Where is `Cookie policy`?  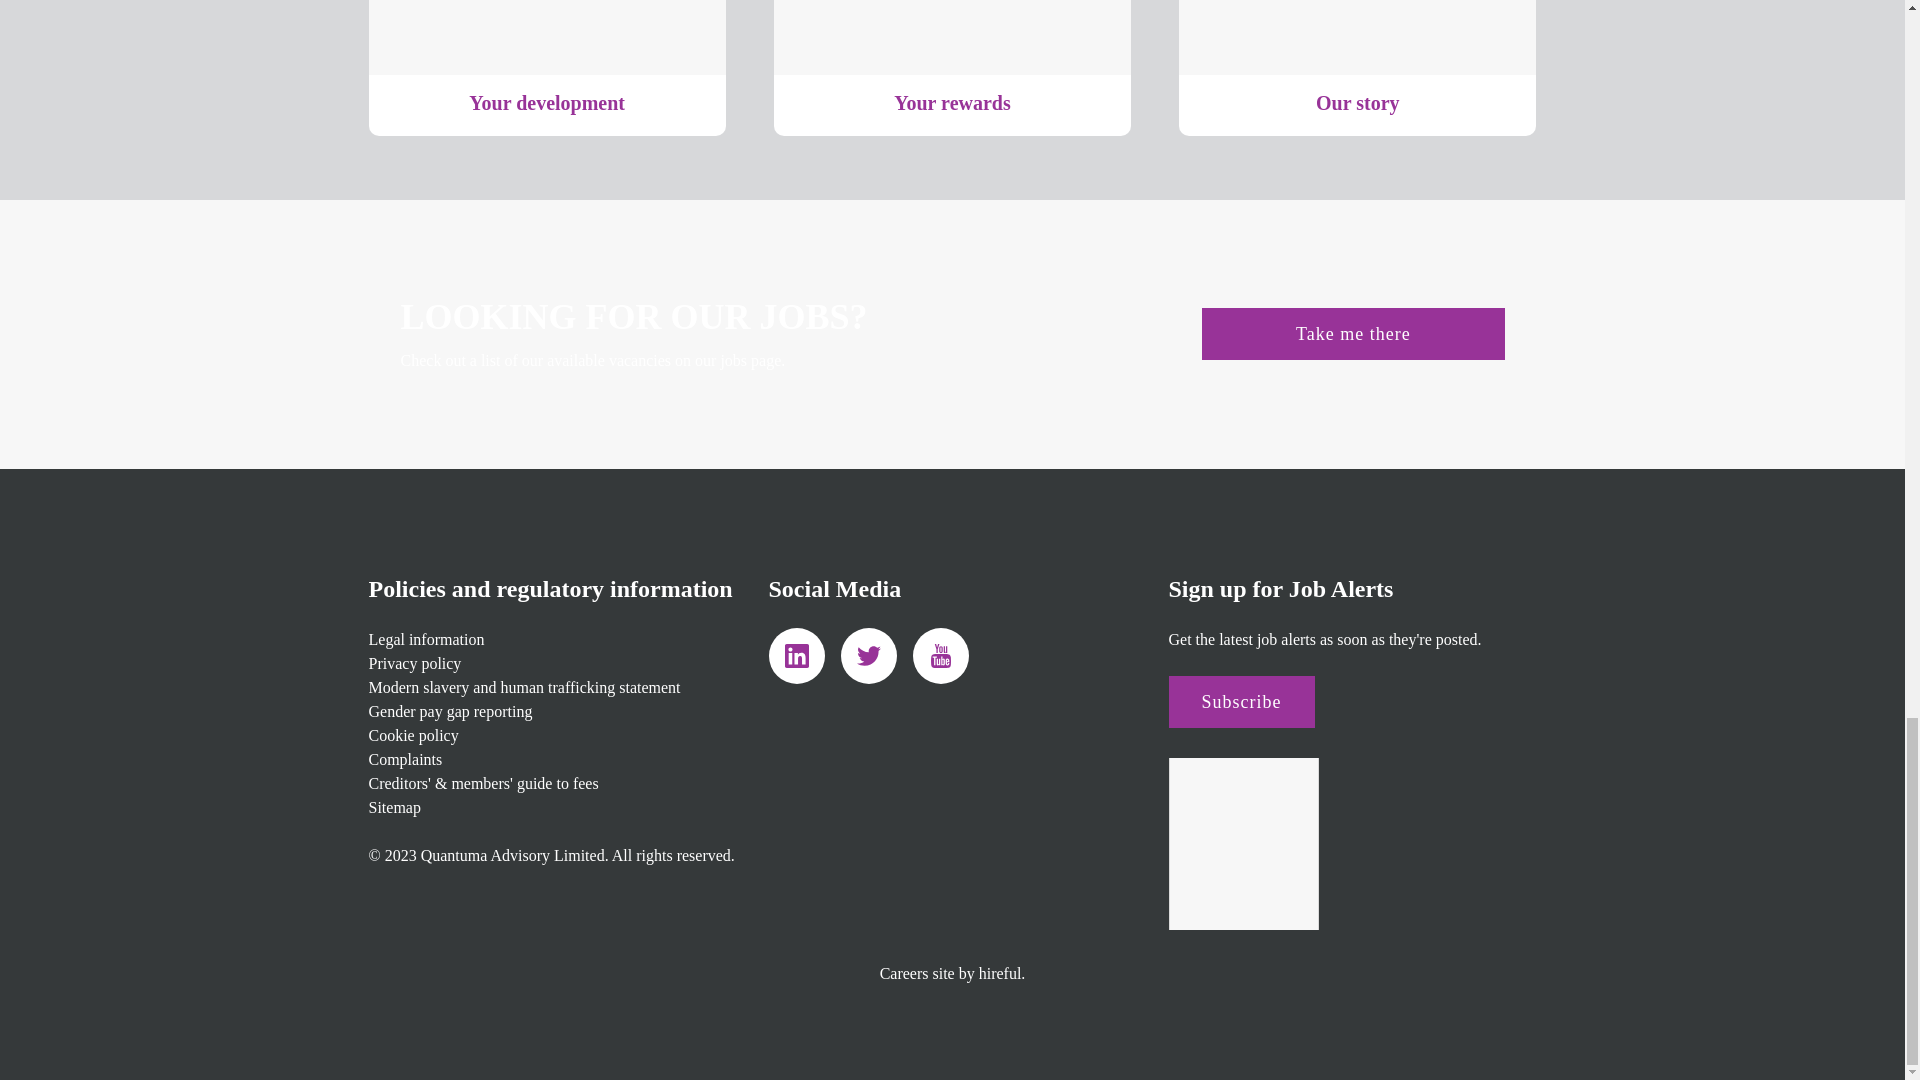
Cookie policy is located at coordinates (413, 735).